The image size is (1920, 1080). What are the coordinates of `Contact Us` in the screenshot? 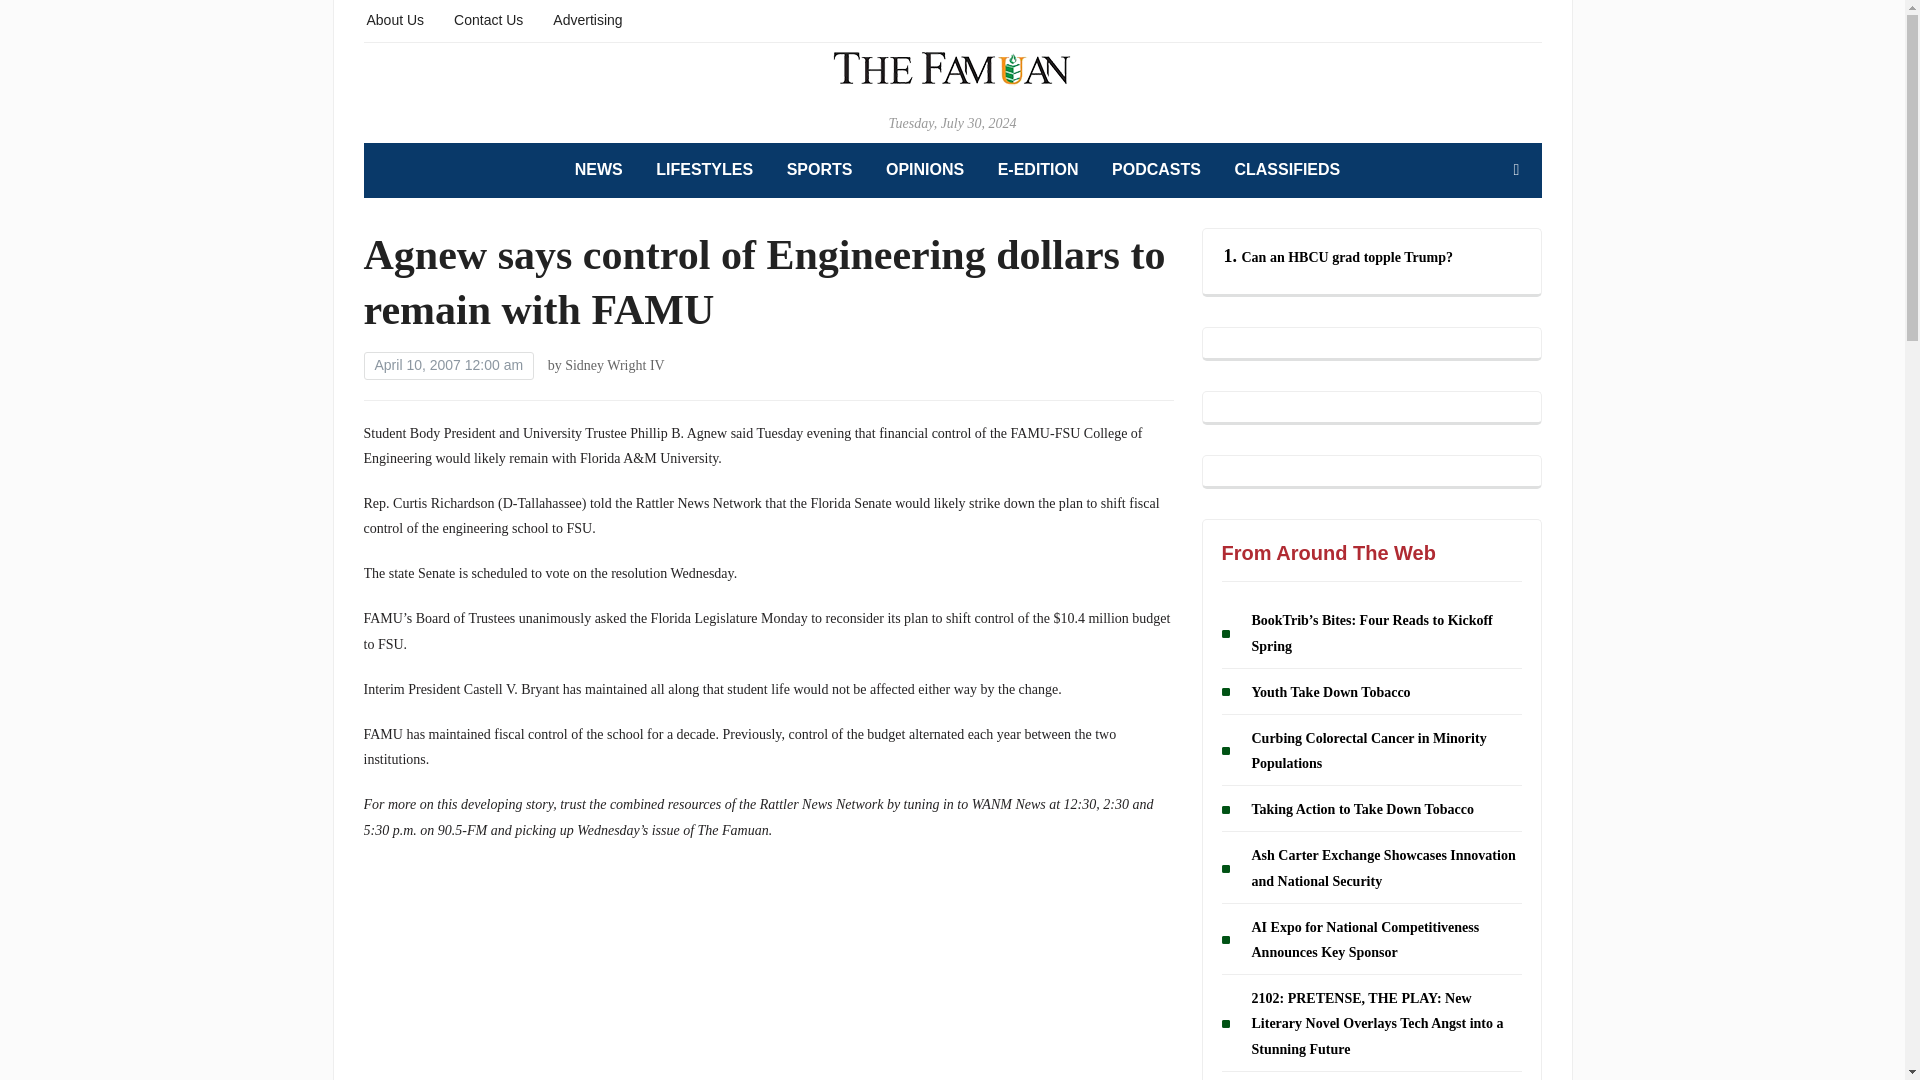 It's located at (488, 18).